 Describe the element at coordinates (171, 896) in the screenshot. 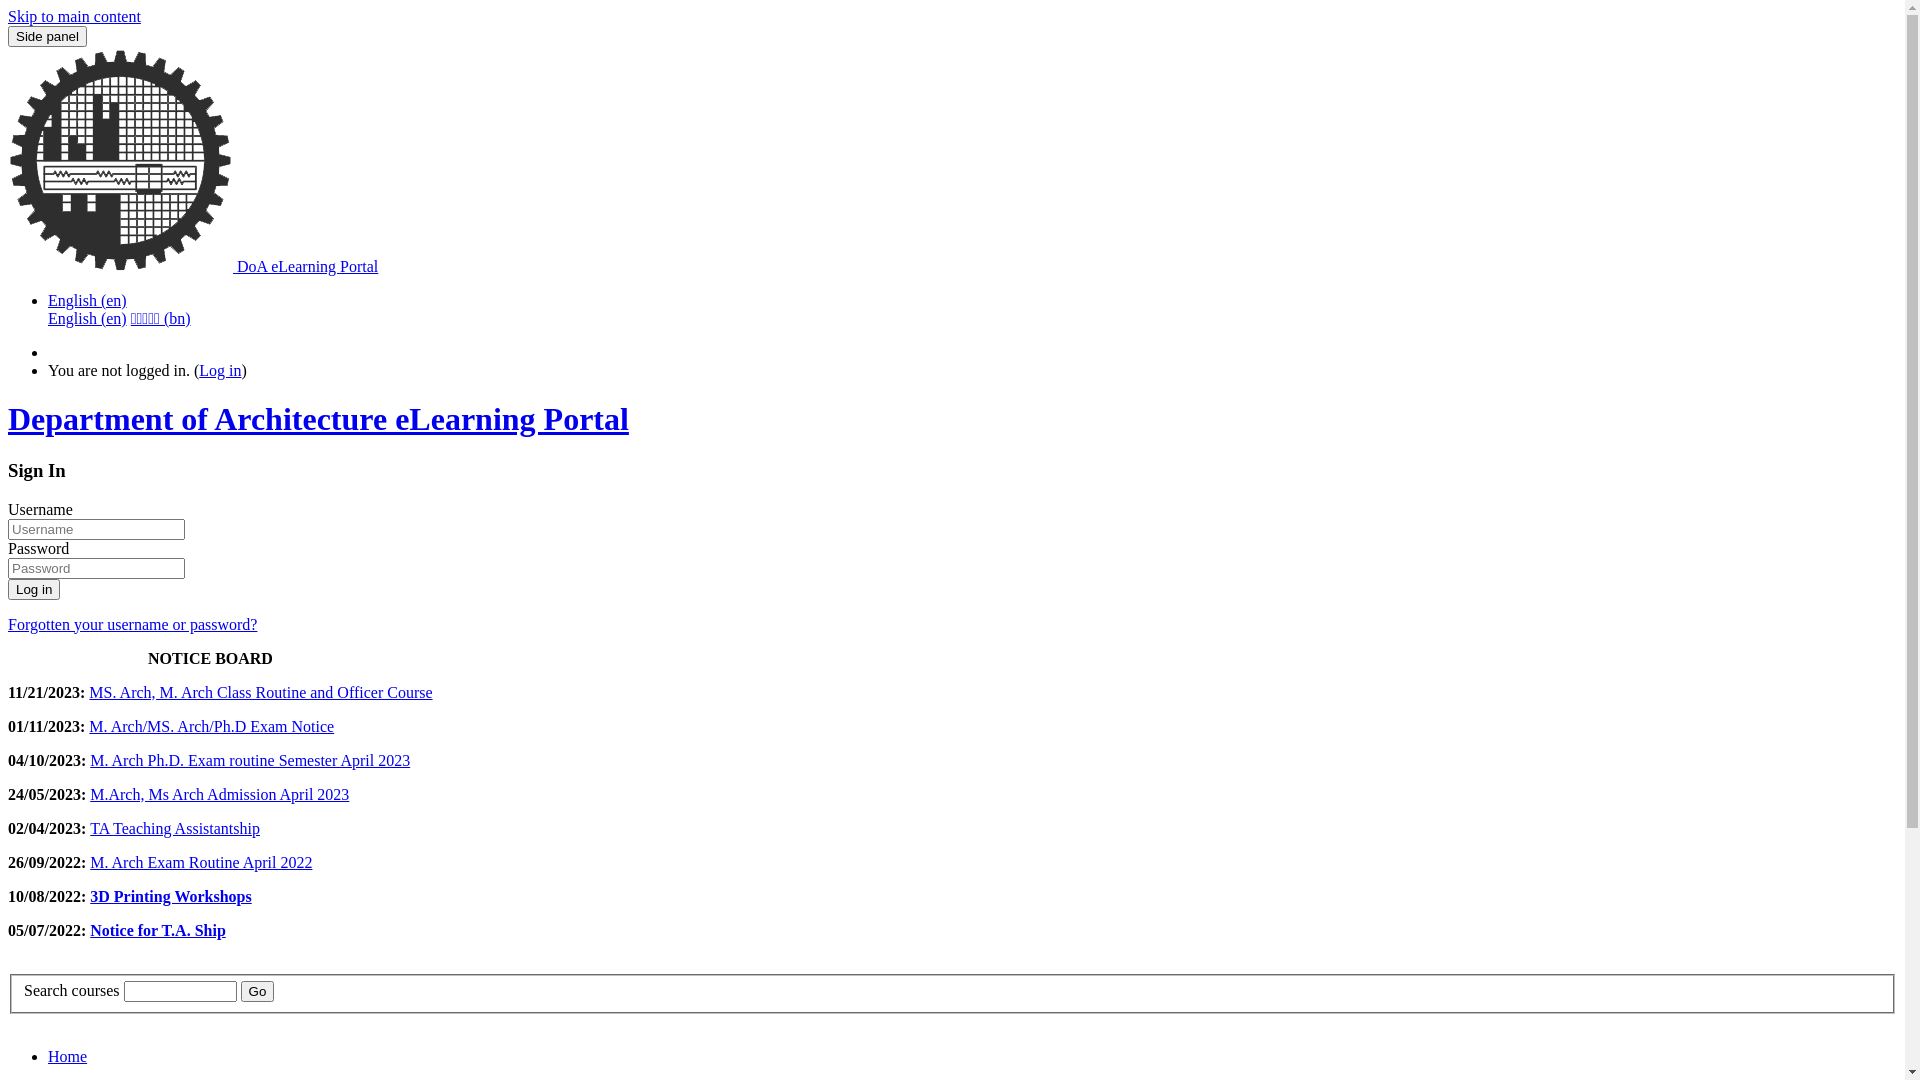

I see `3D Printing Workshops` at that location.